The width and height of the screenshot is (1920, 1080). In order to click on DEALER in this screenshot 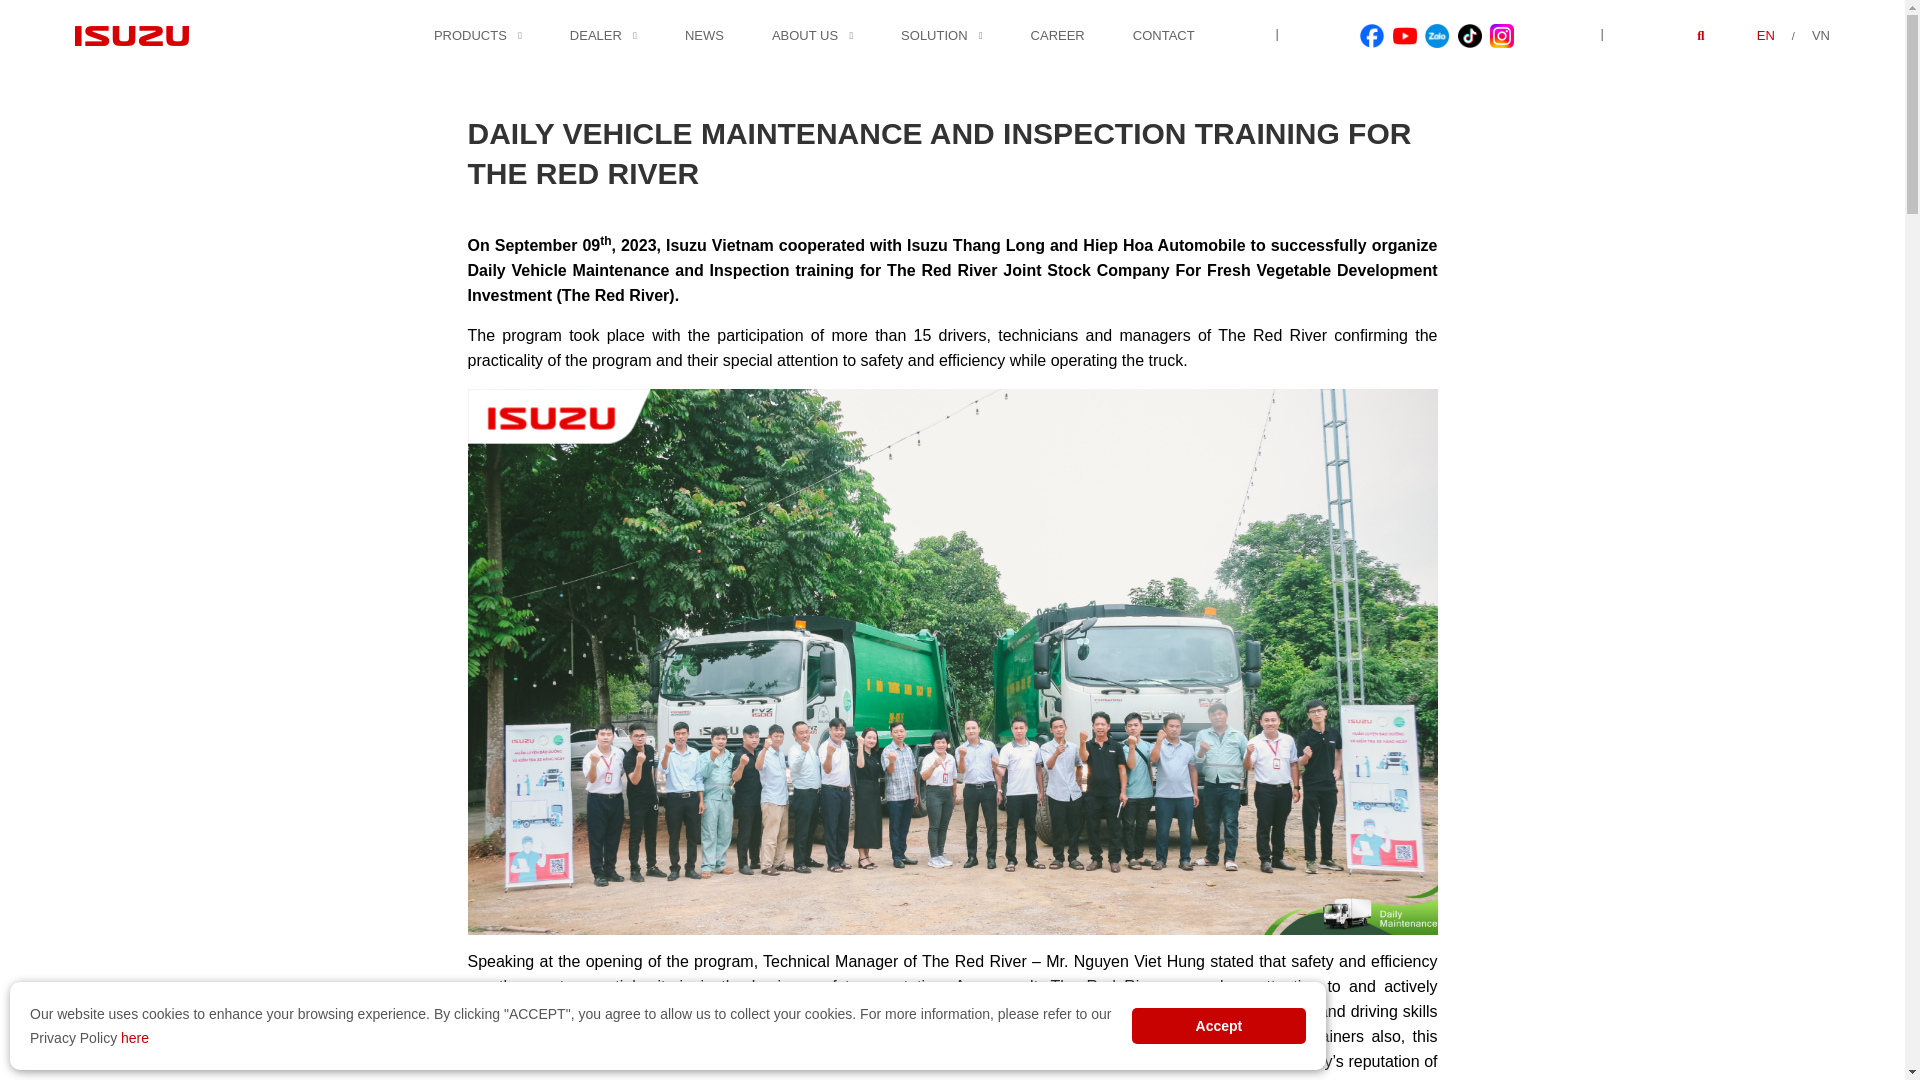, I will do `click(596, 36)`.